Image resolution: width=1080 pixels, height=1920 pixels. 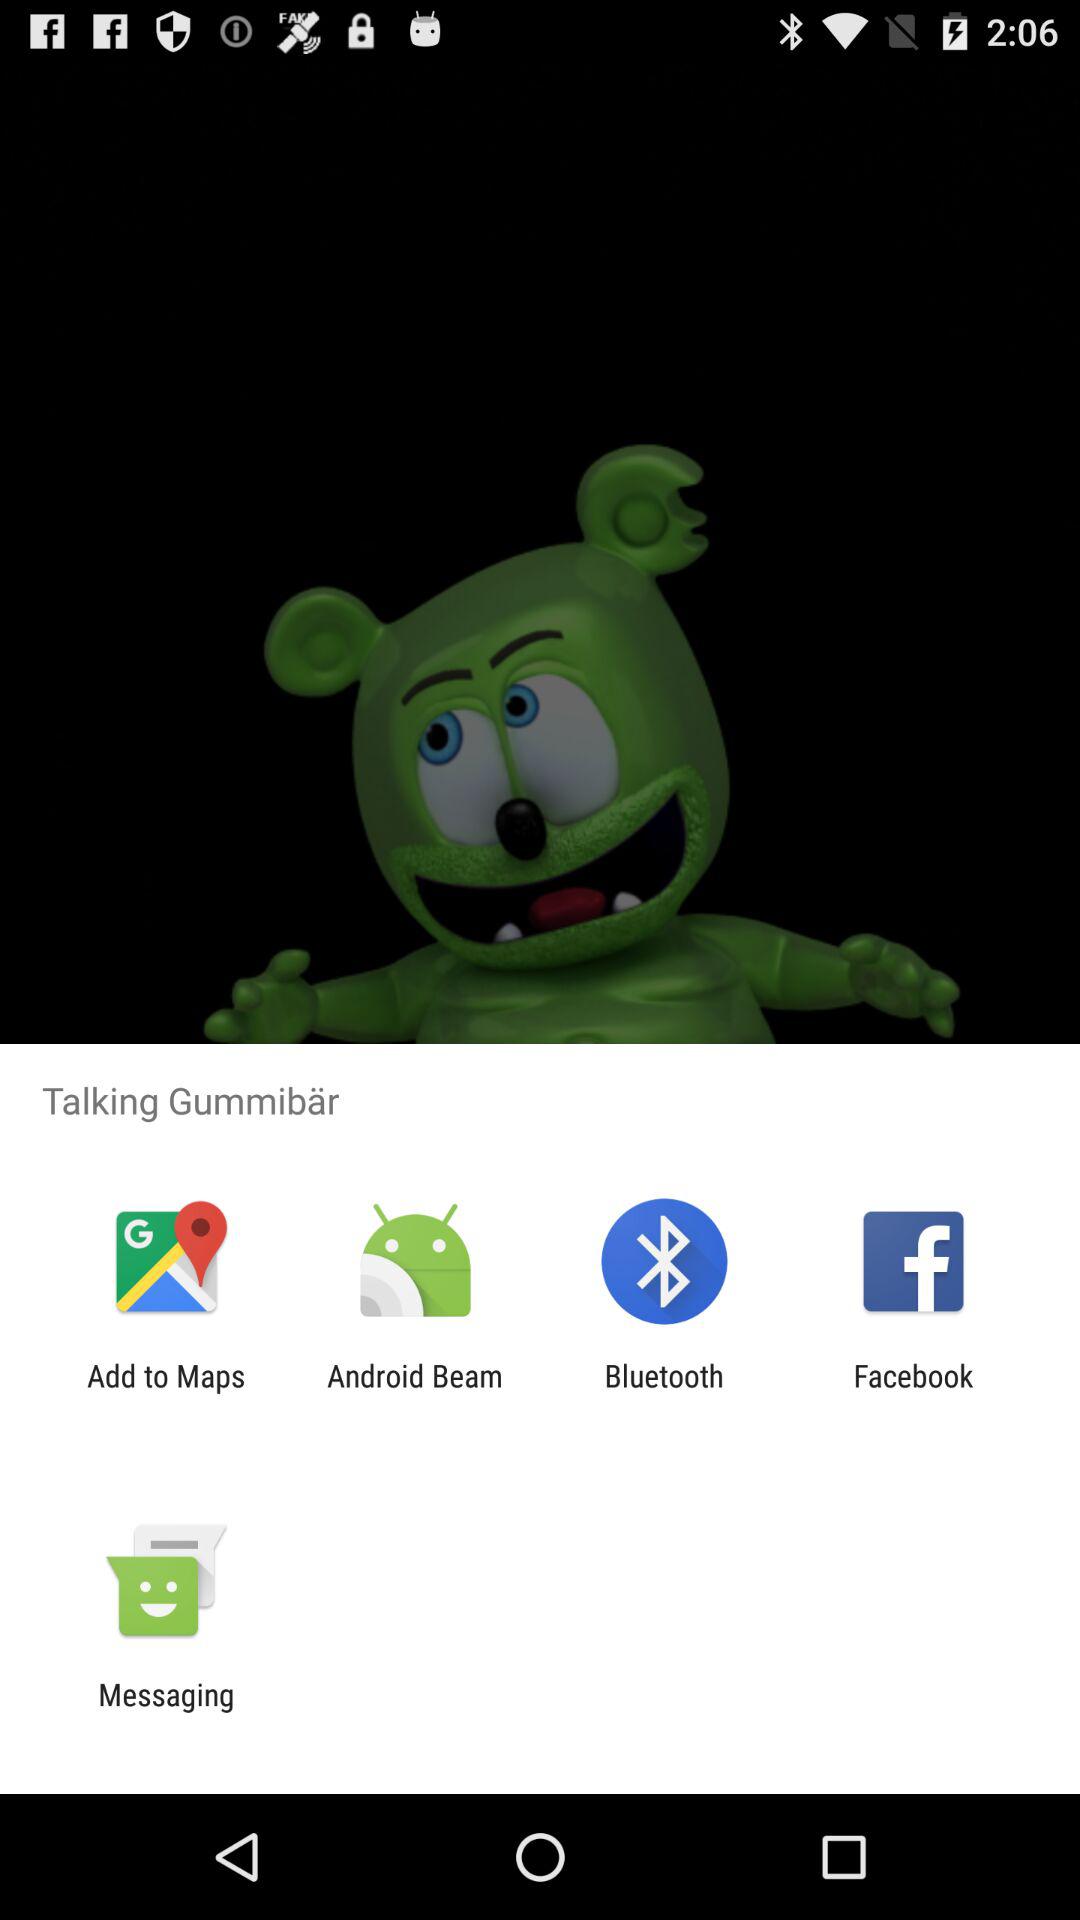 What do you see at coordinates (664, 1393) in the screenshot?
I see `tap icon next to the android beam app` at bounding box center [664, 1393].